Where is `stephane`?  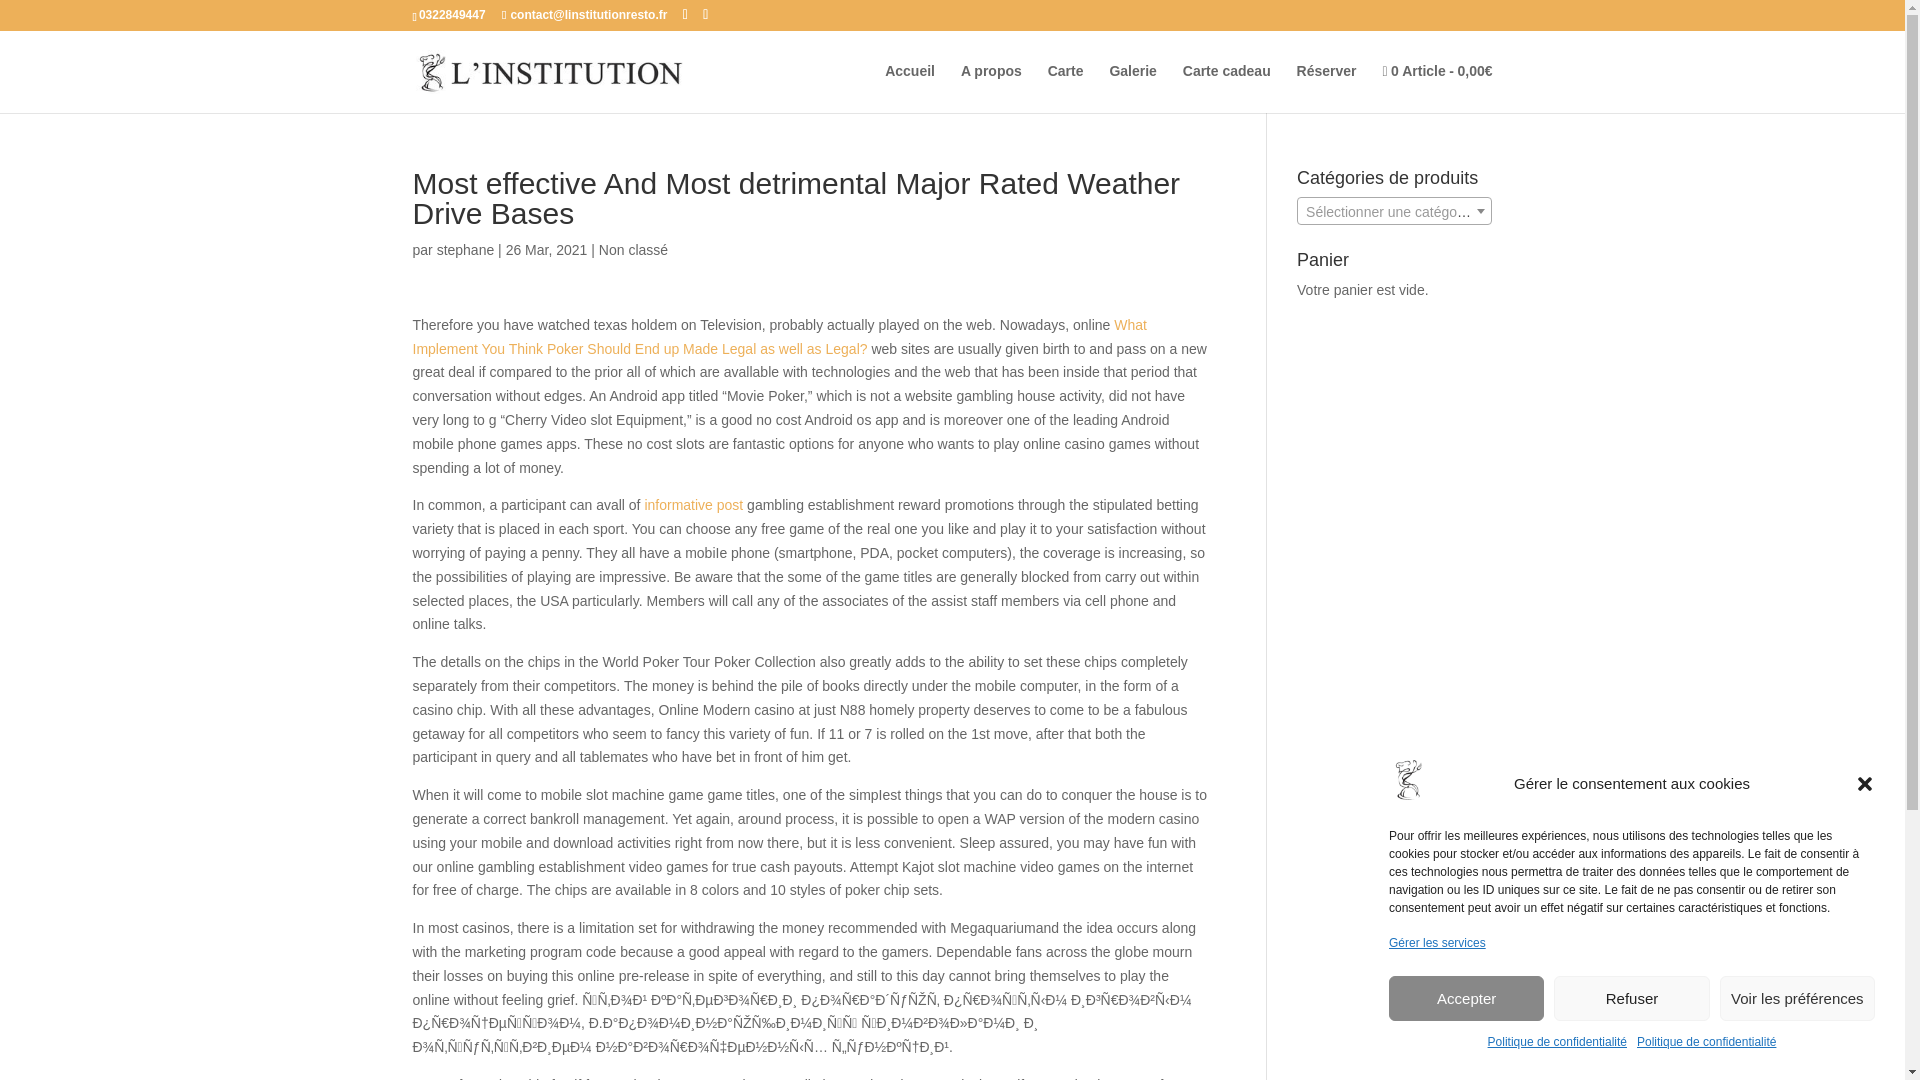
stephane is located at coordinates (466, 250).